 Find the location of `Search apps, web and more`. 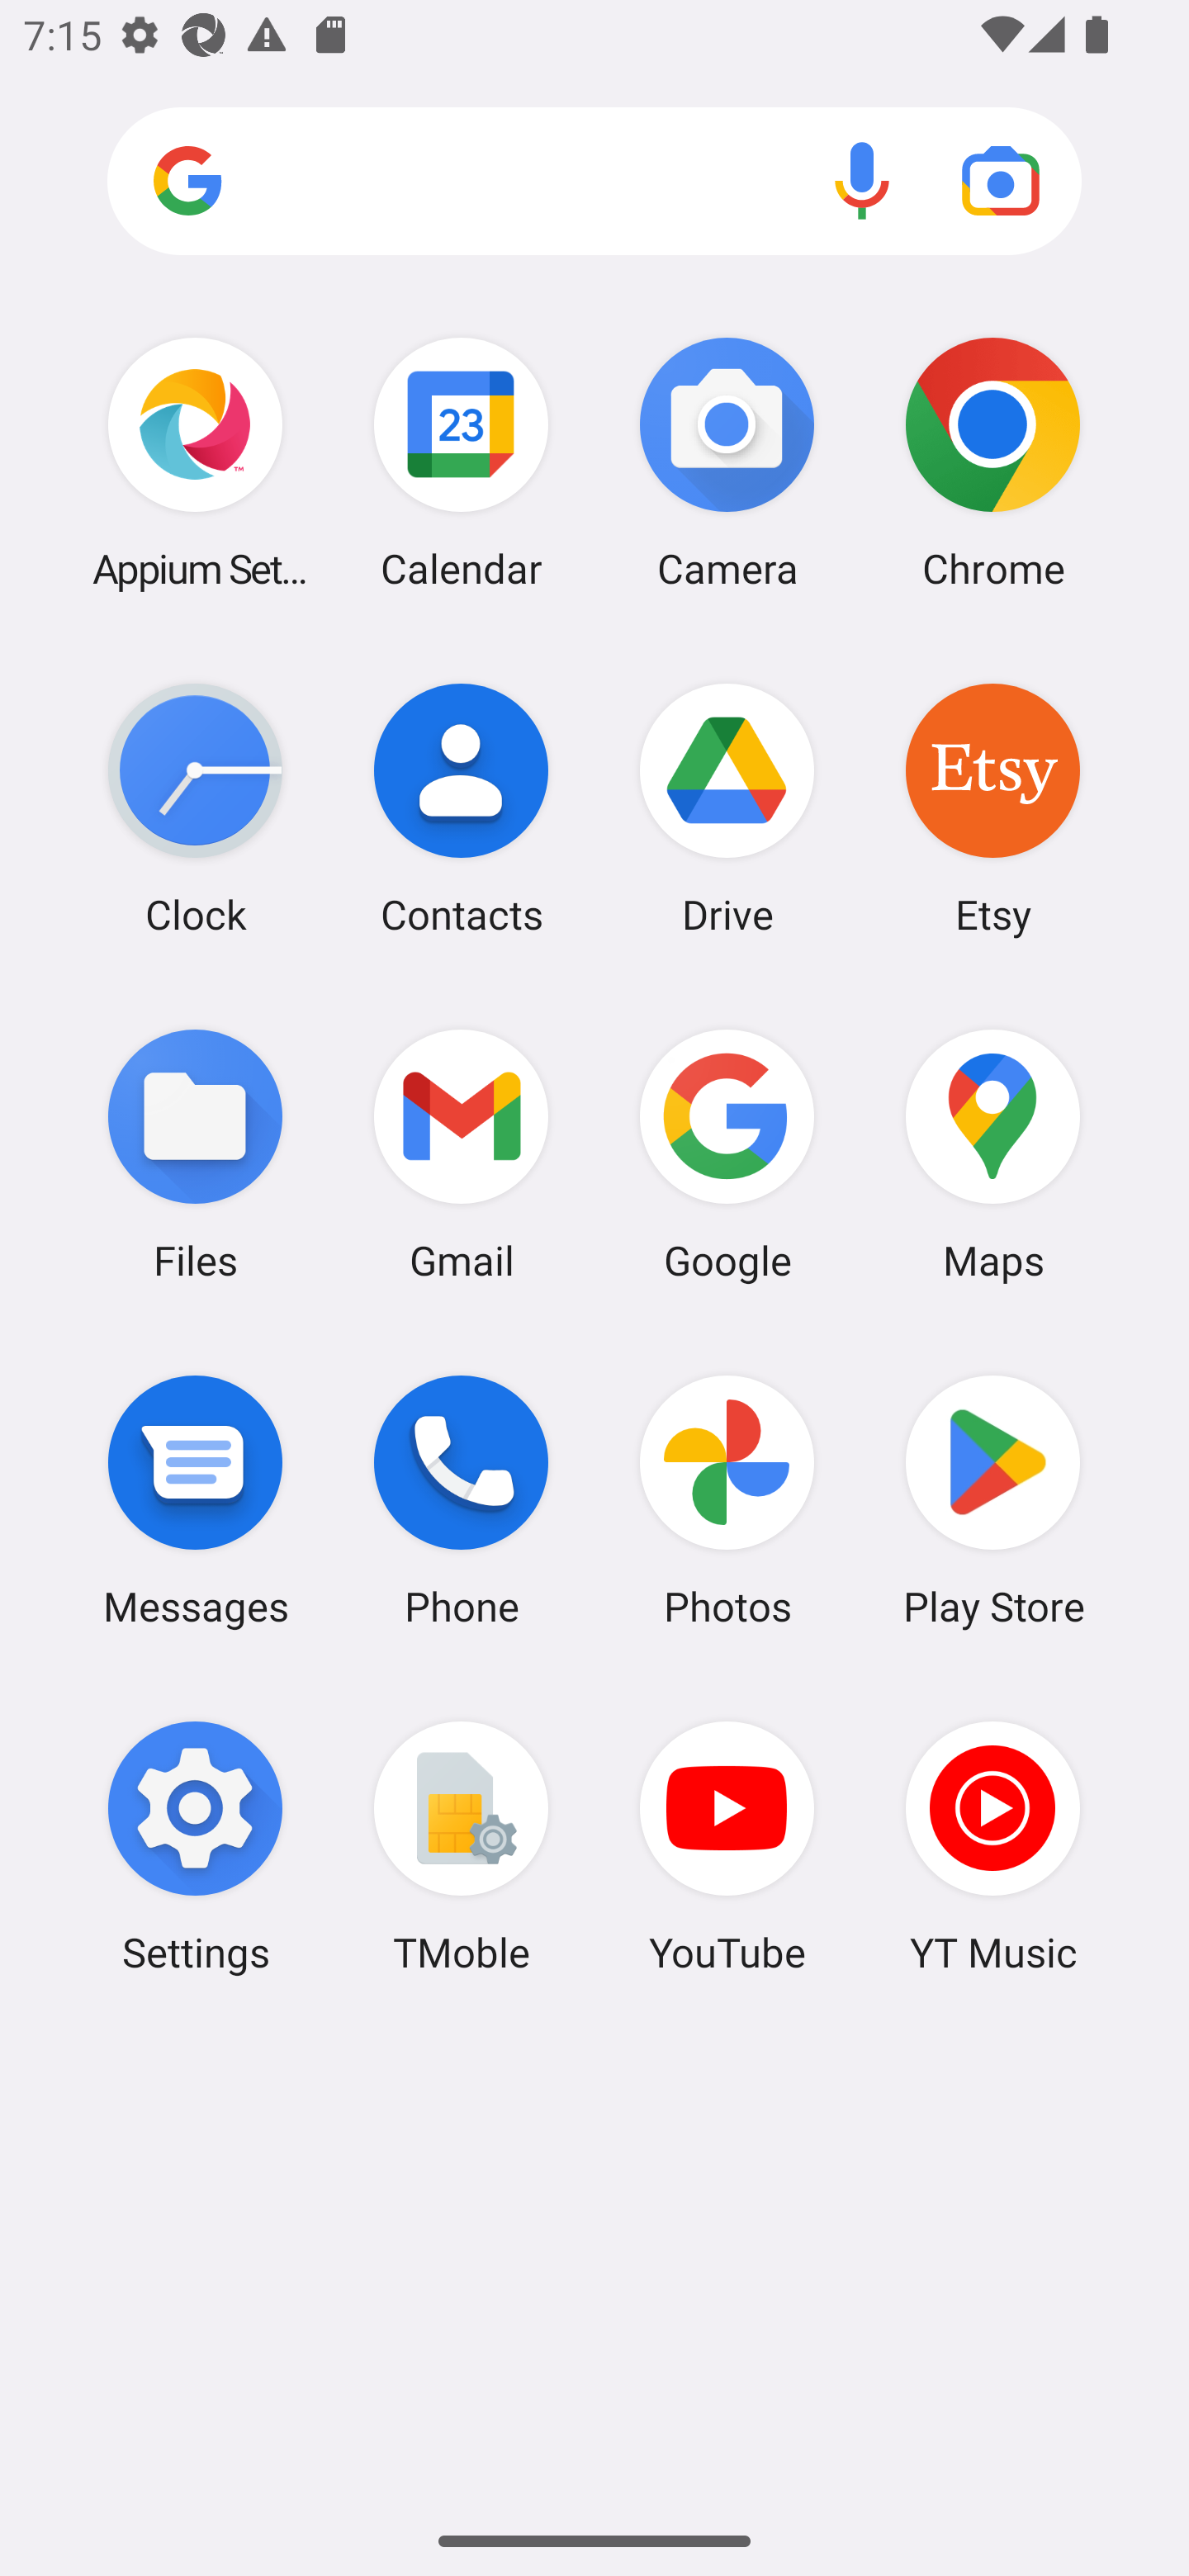

Search apps, web and more is located at coordinates (594, 182).